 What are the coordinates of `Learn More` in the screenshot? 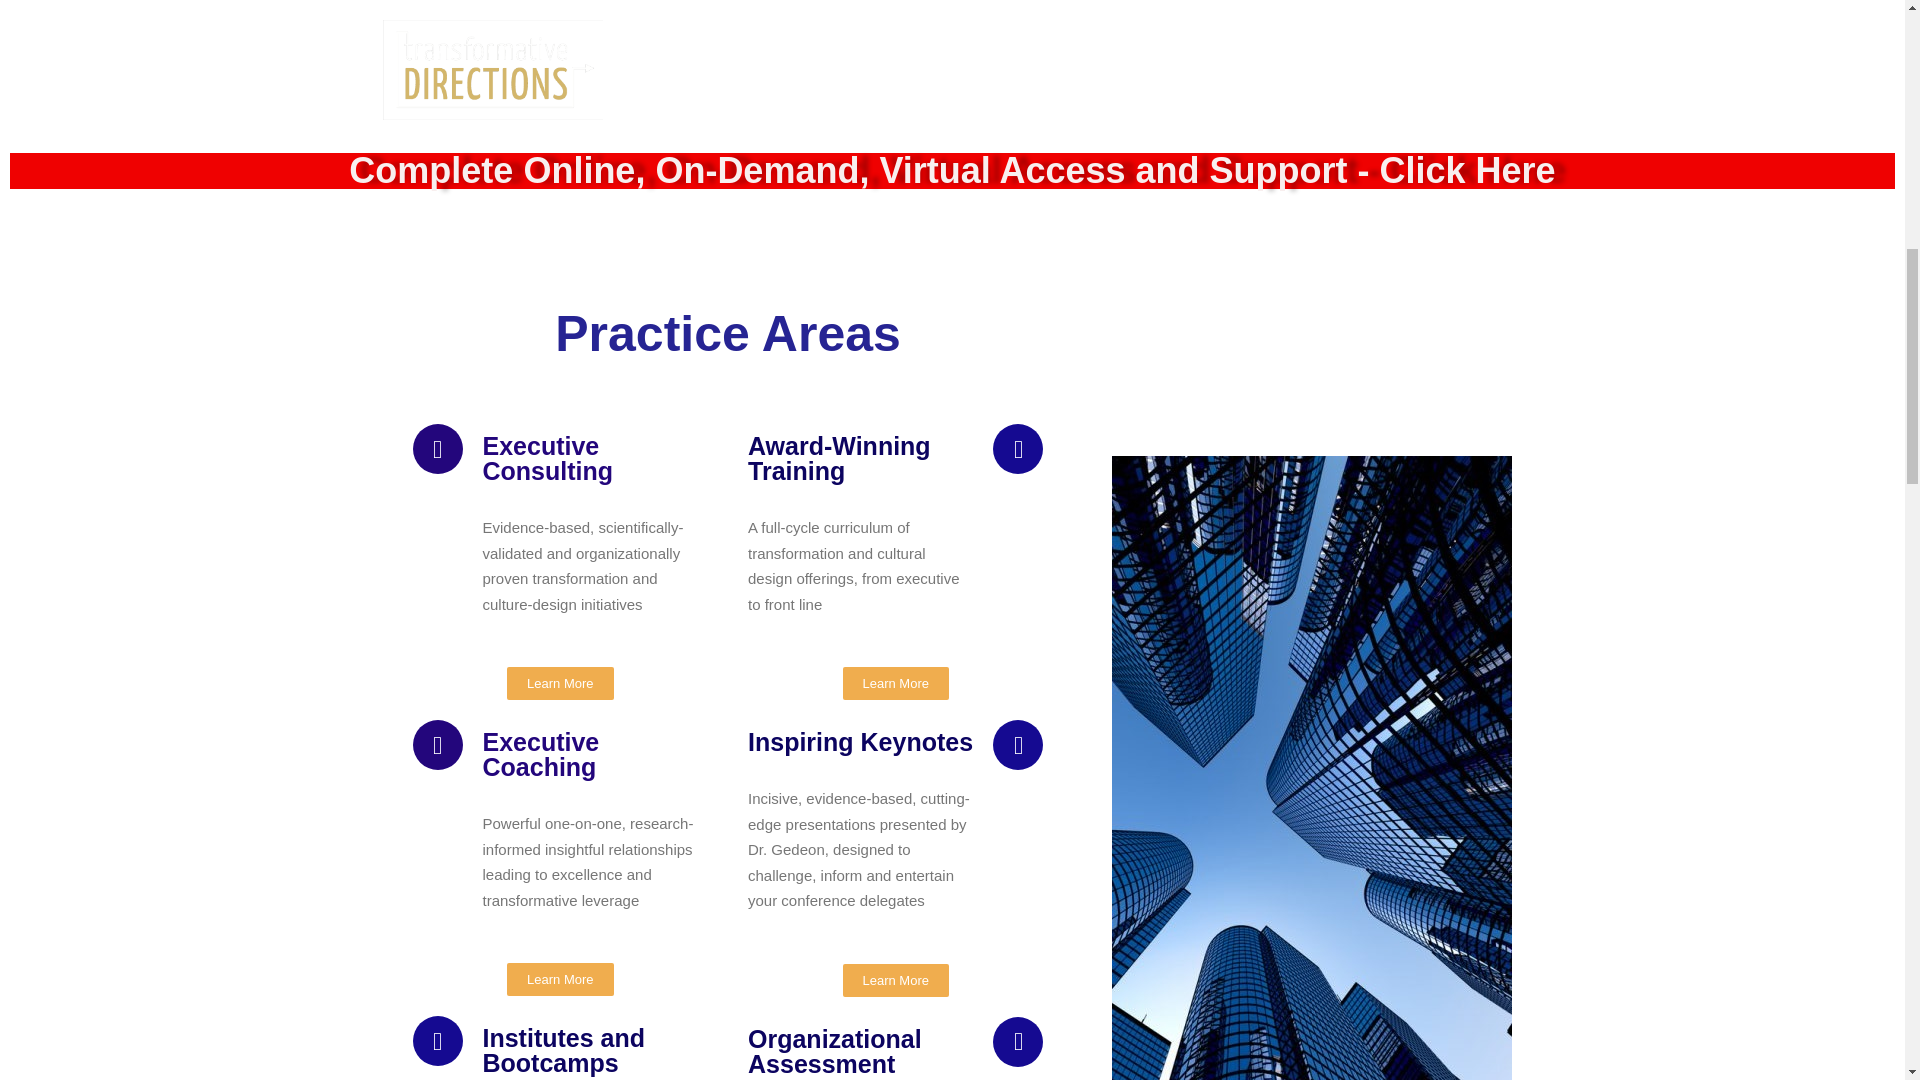 It's located at (895, 980).